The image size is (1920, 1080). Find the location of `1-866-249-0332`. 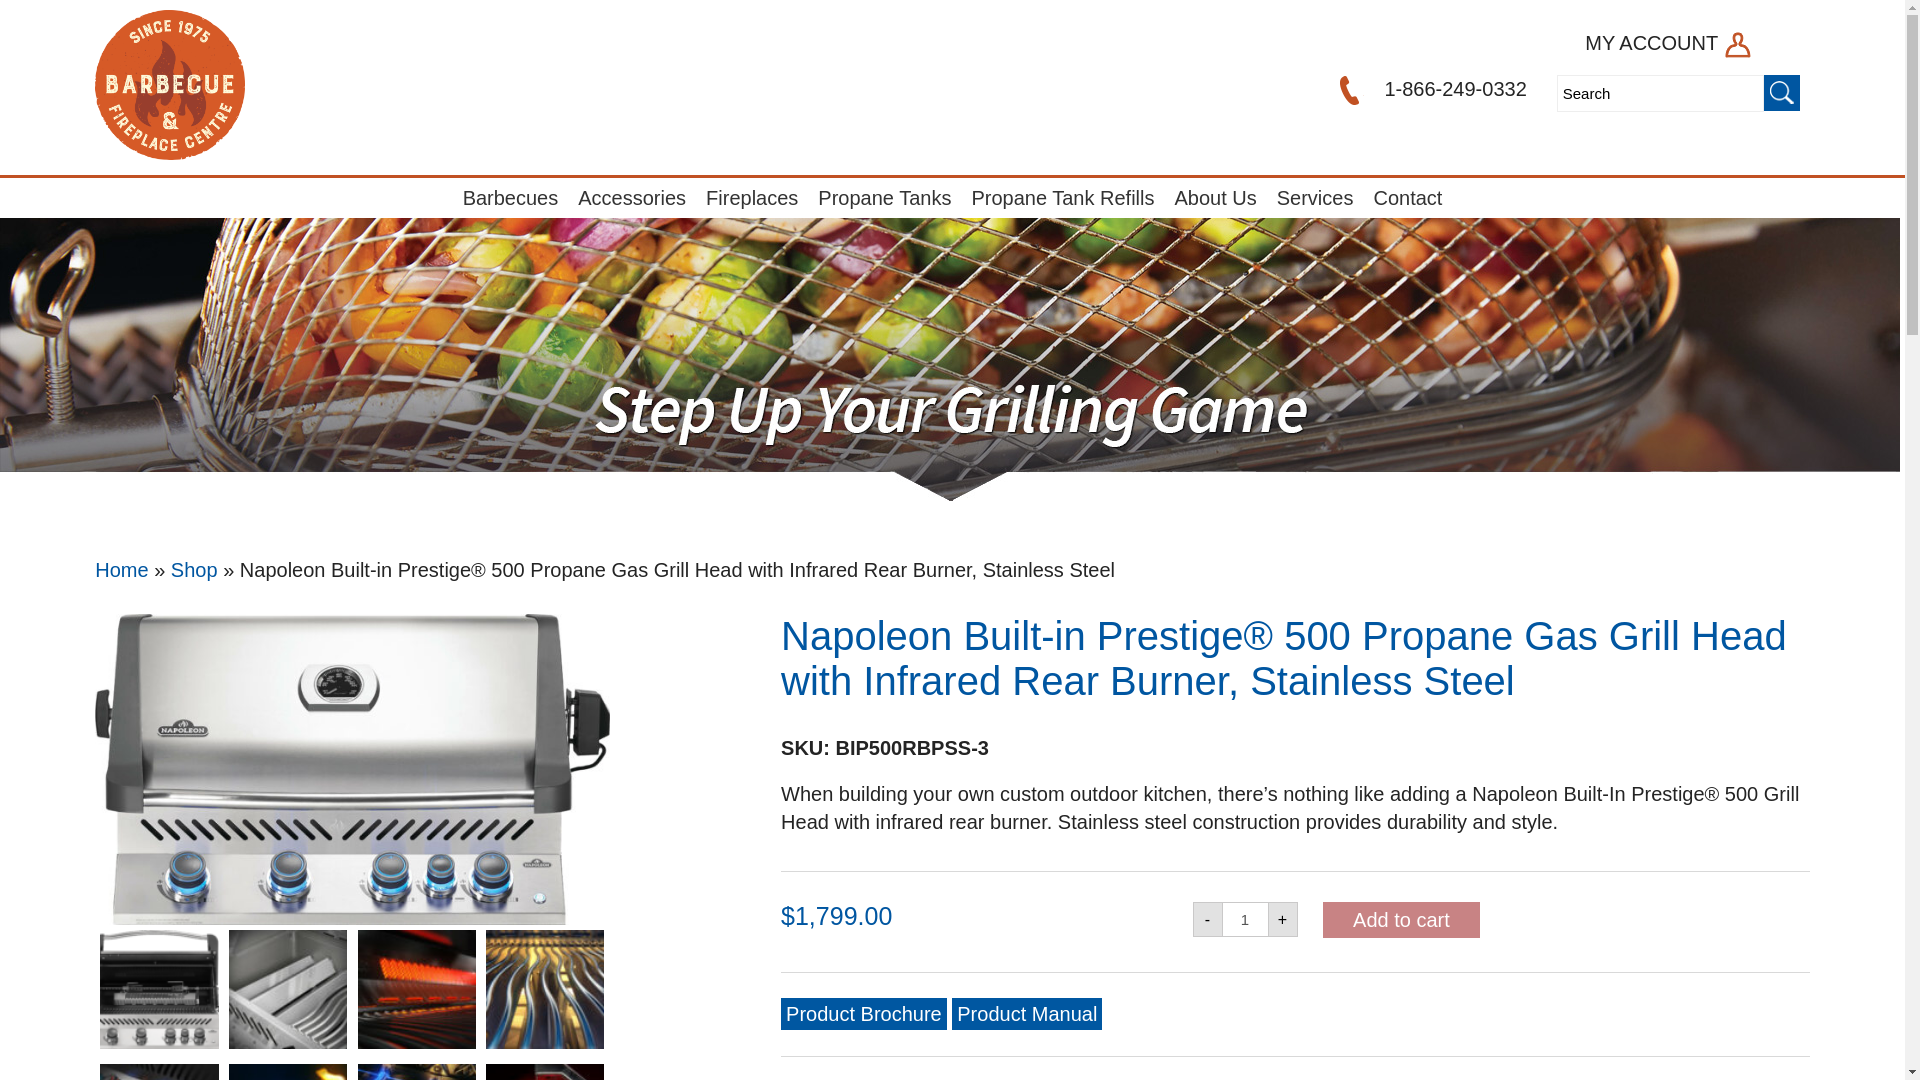

1-866-249-0332 is located at coordinates (1429, 88).